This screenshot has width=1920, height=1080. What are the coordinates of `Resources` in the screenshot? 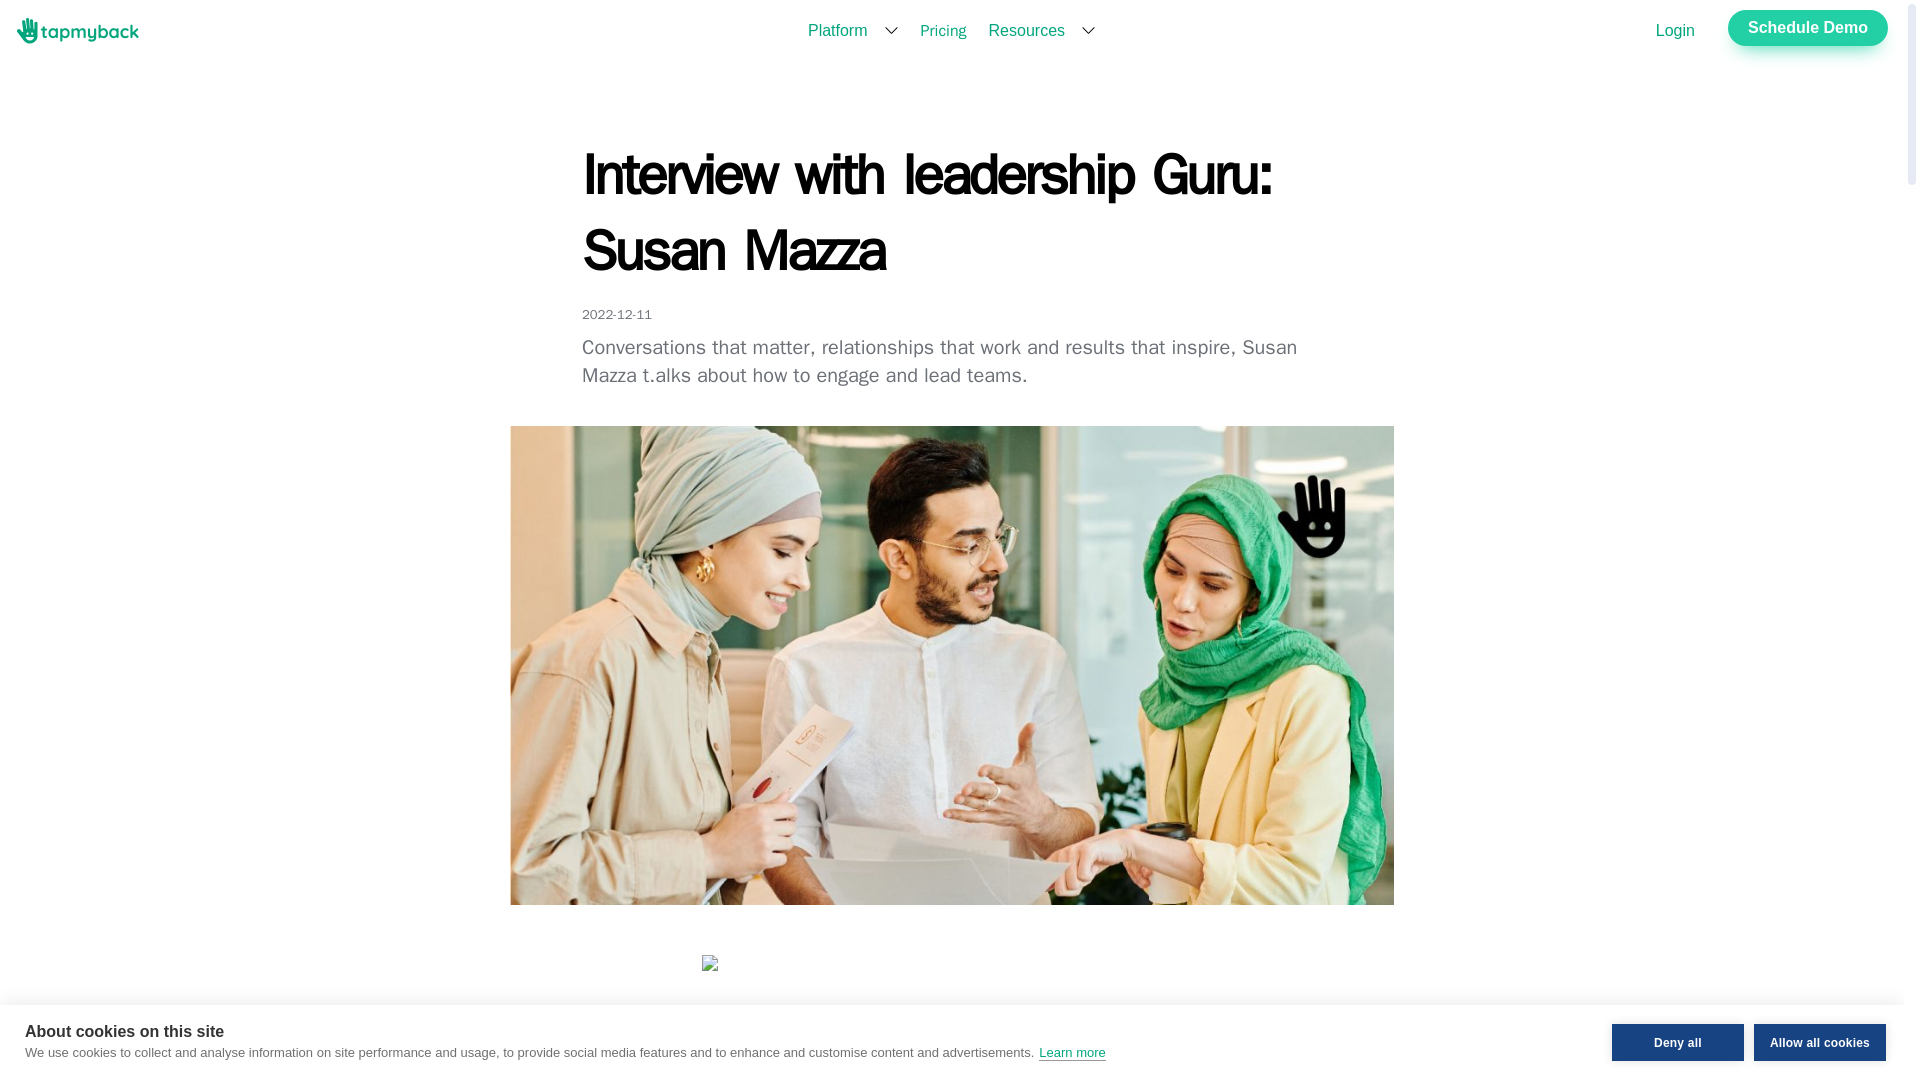 It's located at (1026, 30).